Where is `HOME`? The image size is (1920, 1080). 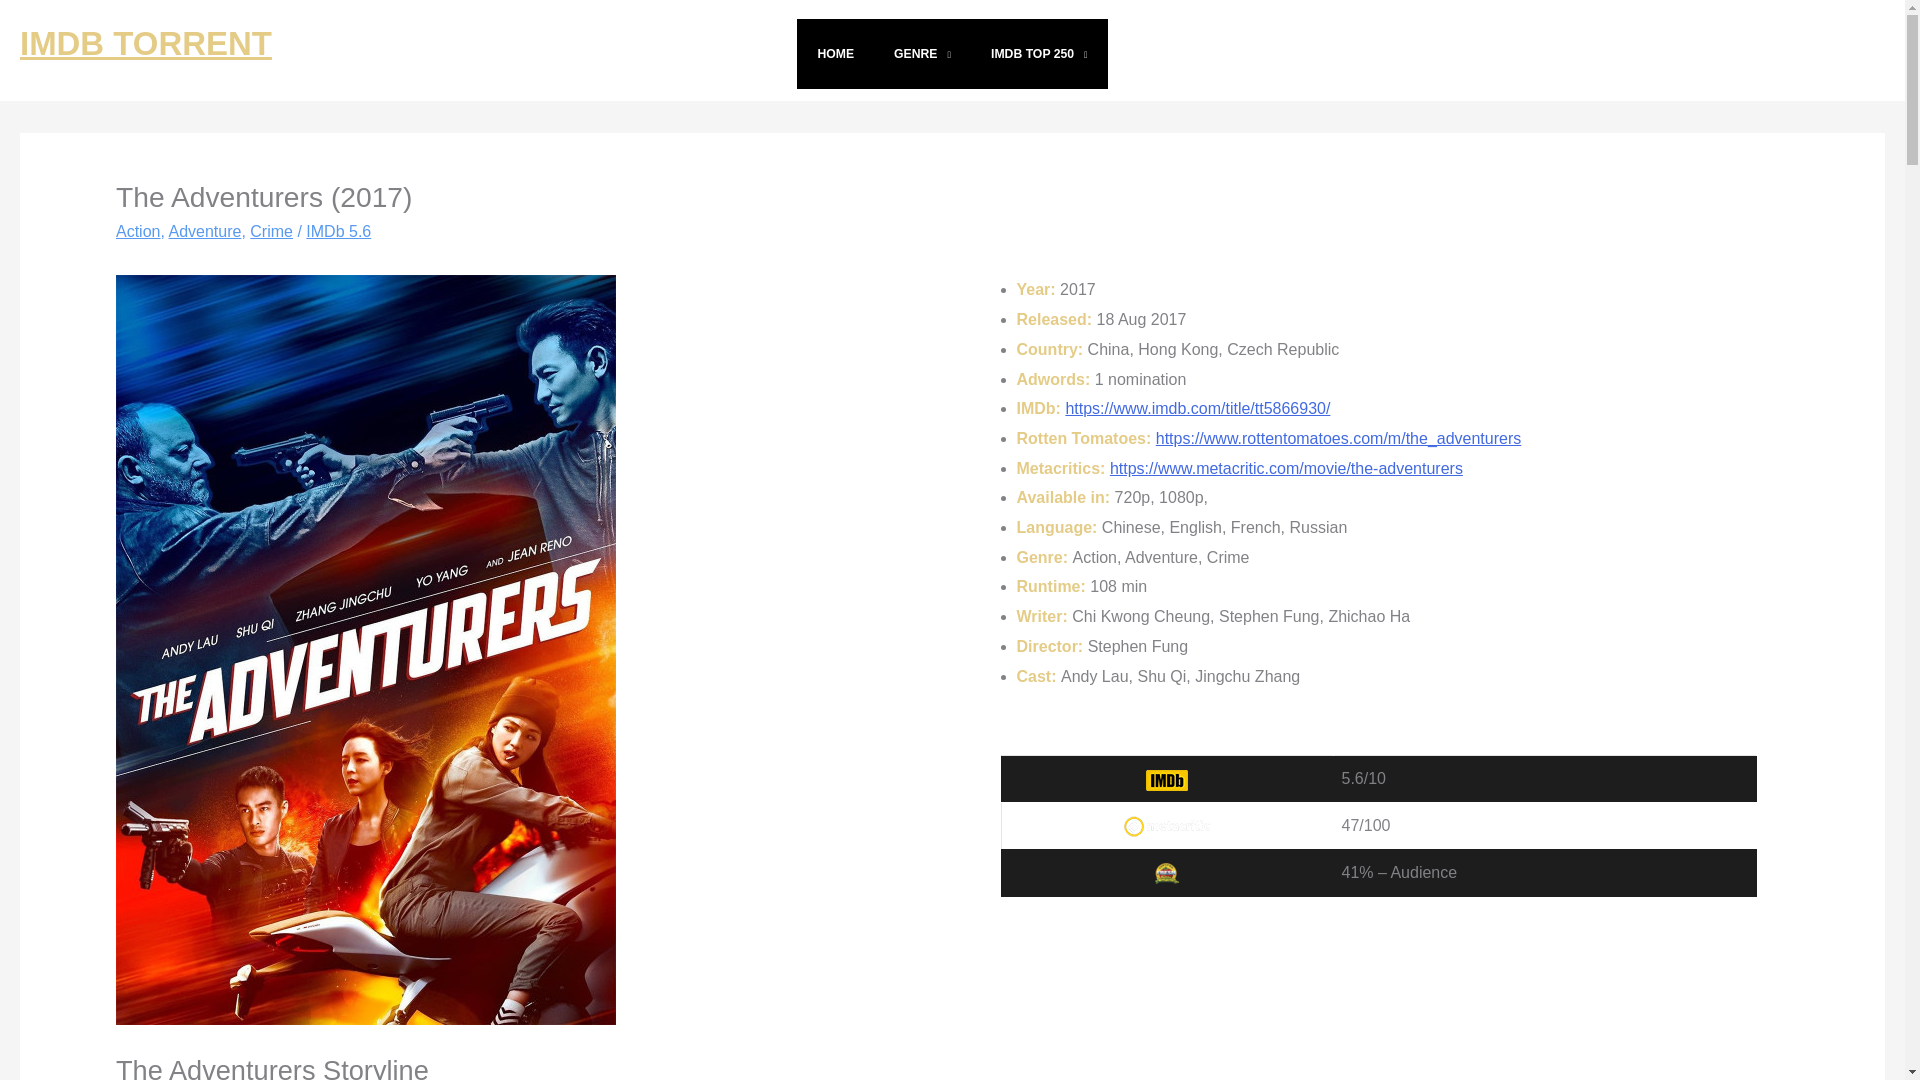
HOME is located at coordinates (834, 54).